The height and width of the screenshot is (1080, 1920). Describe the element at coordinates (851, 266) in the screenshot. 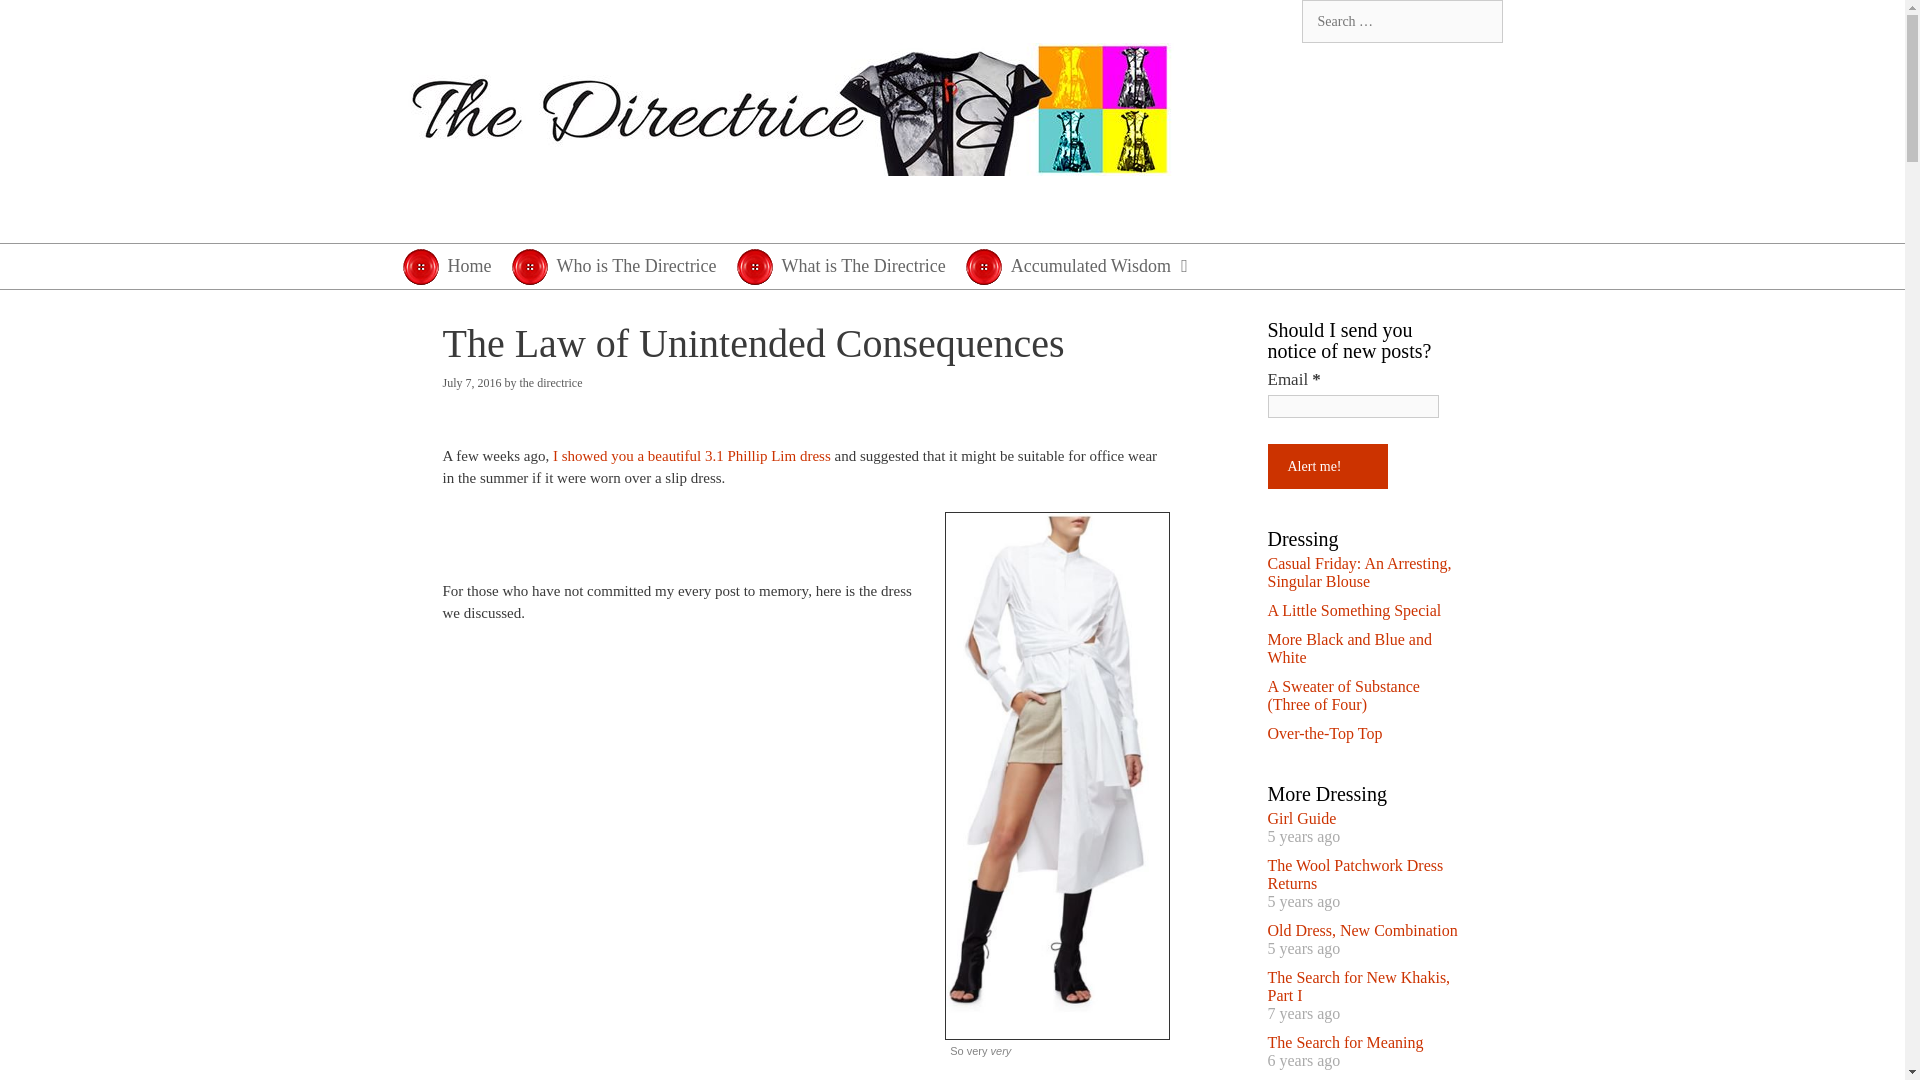

I see `What is The Directrice` at that location.